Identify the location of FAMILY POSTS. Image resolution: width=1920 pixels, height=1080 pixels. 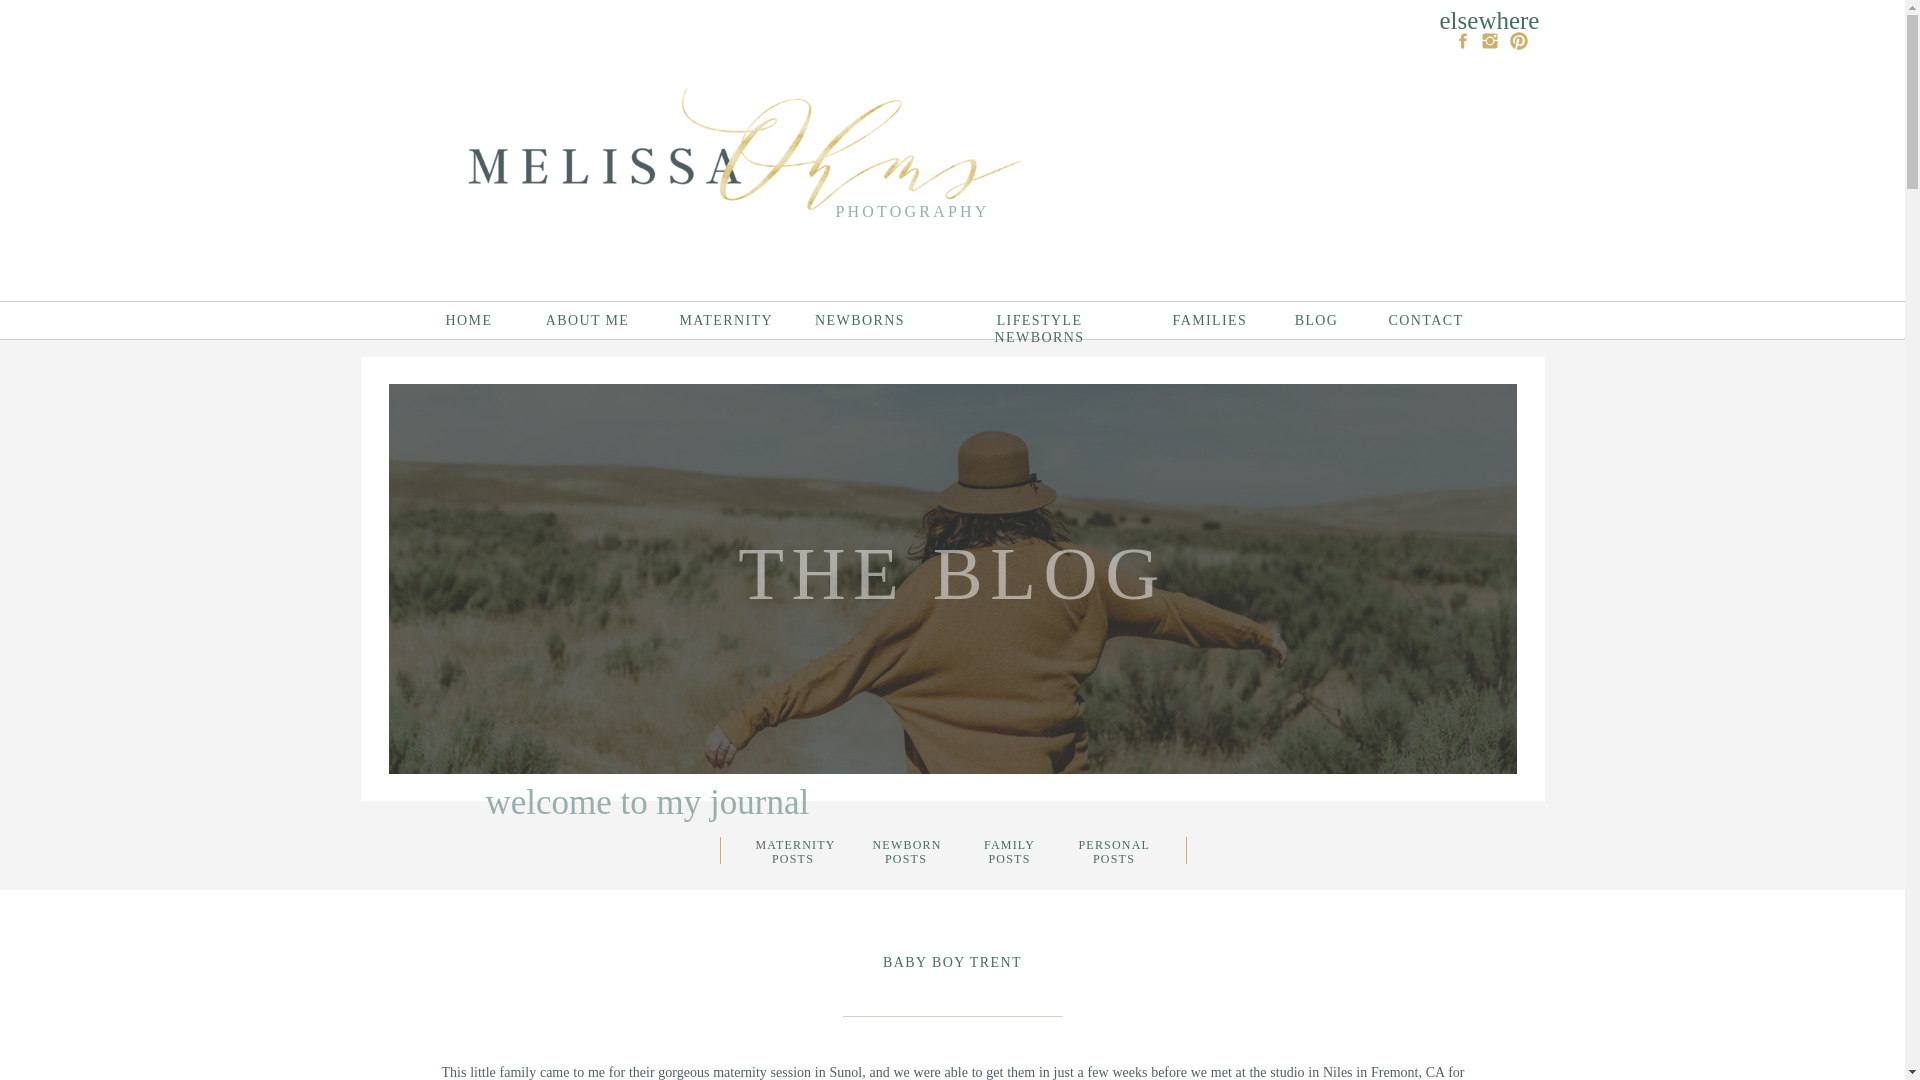
(1008, 851).